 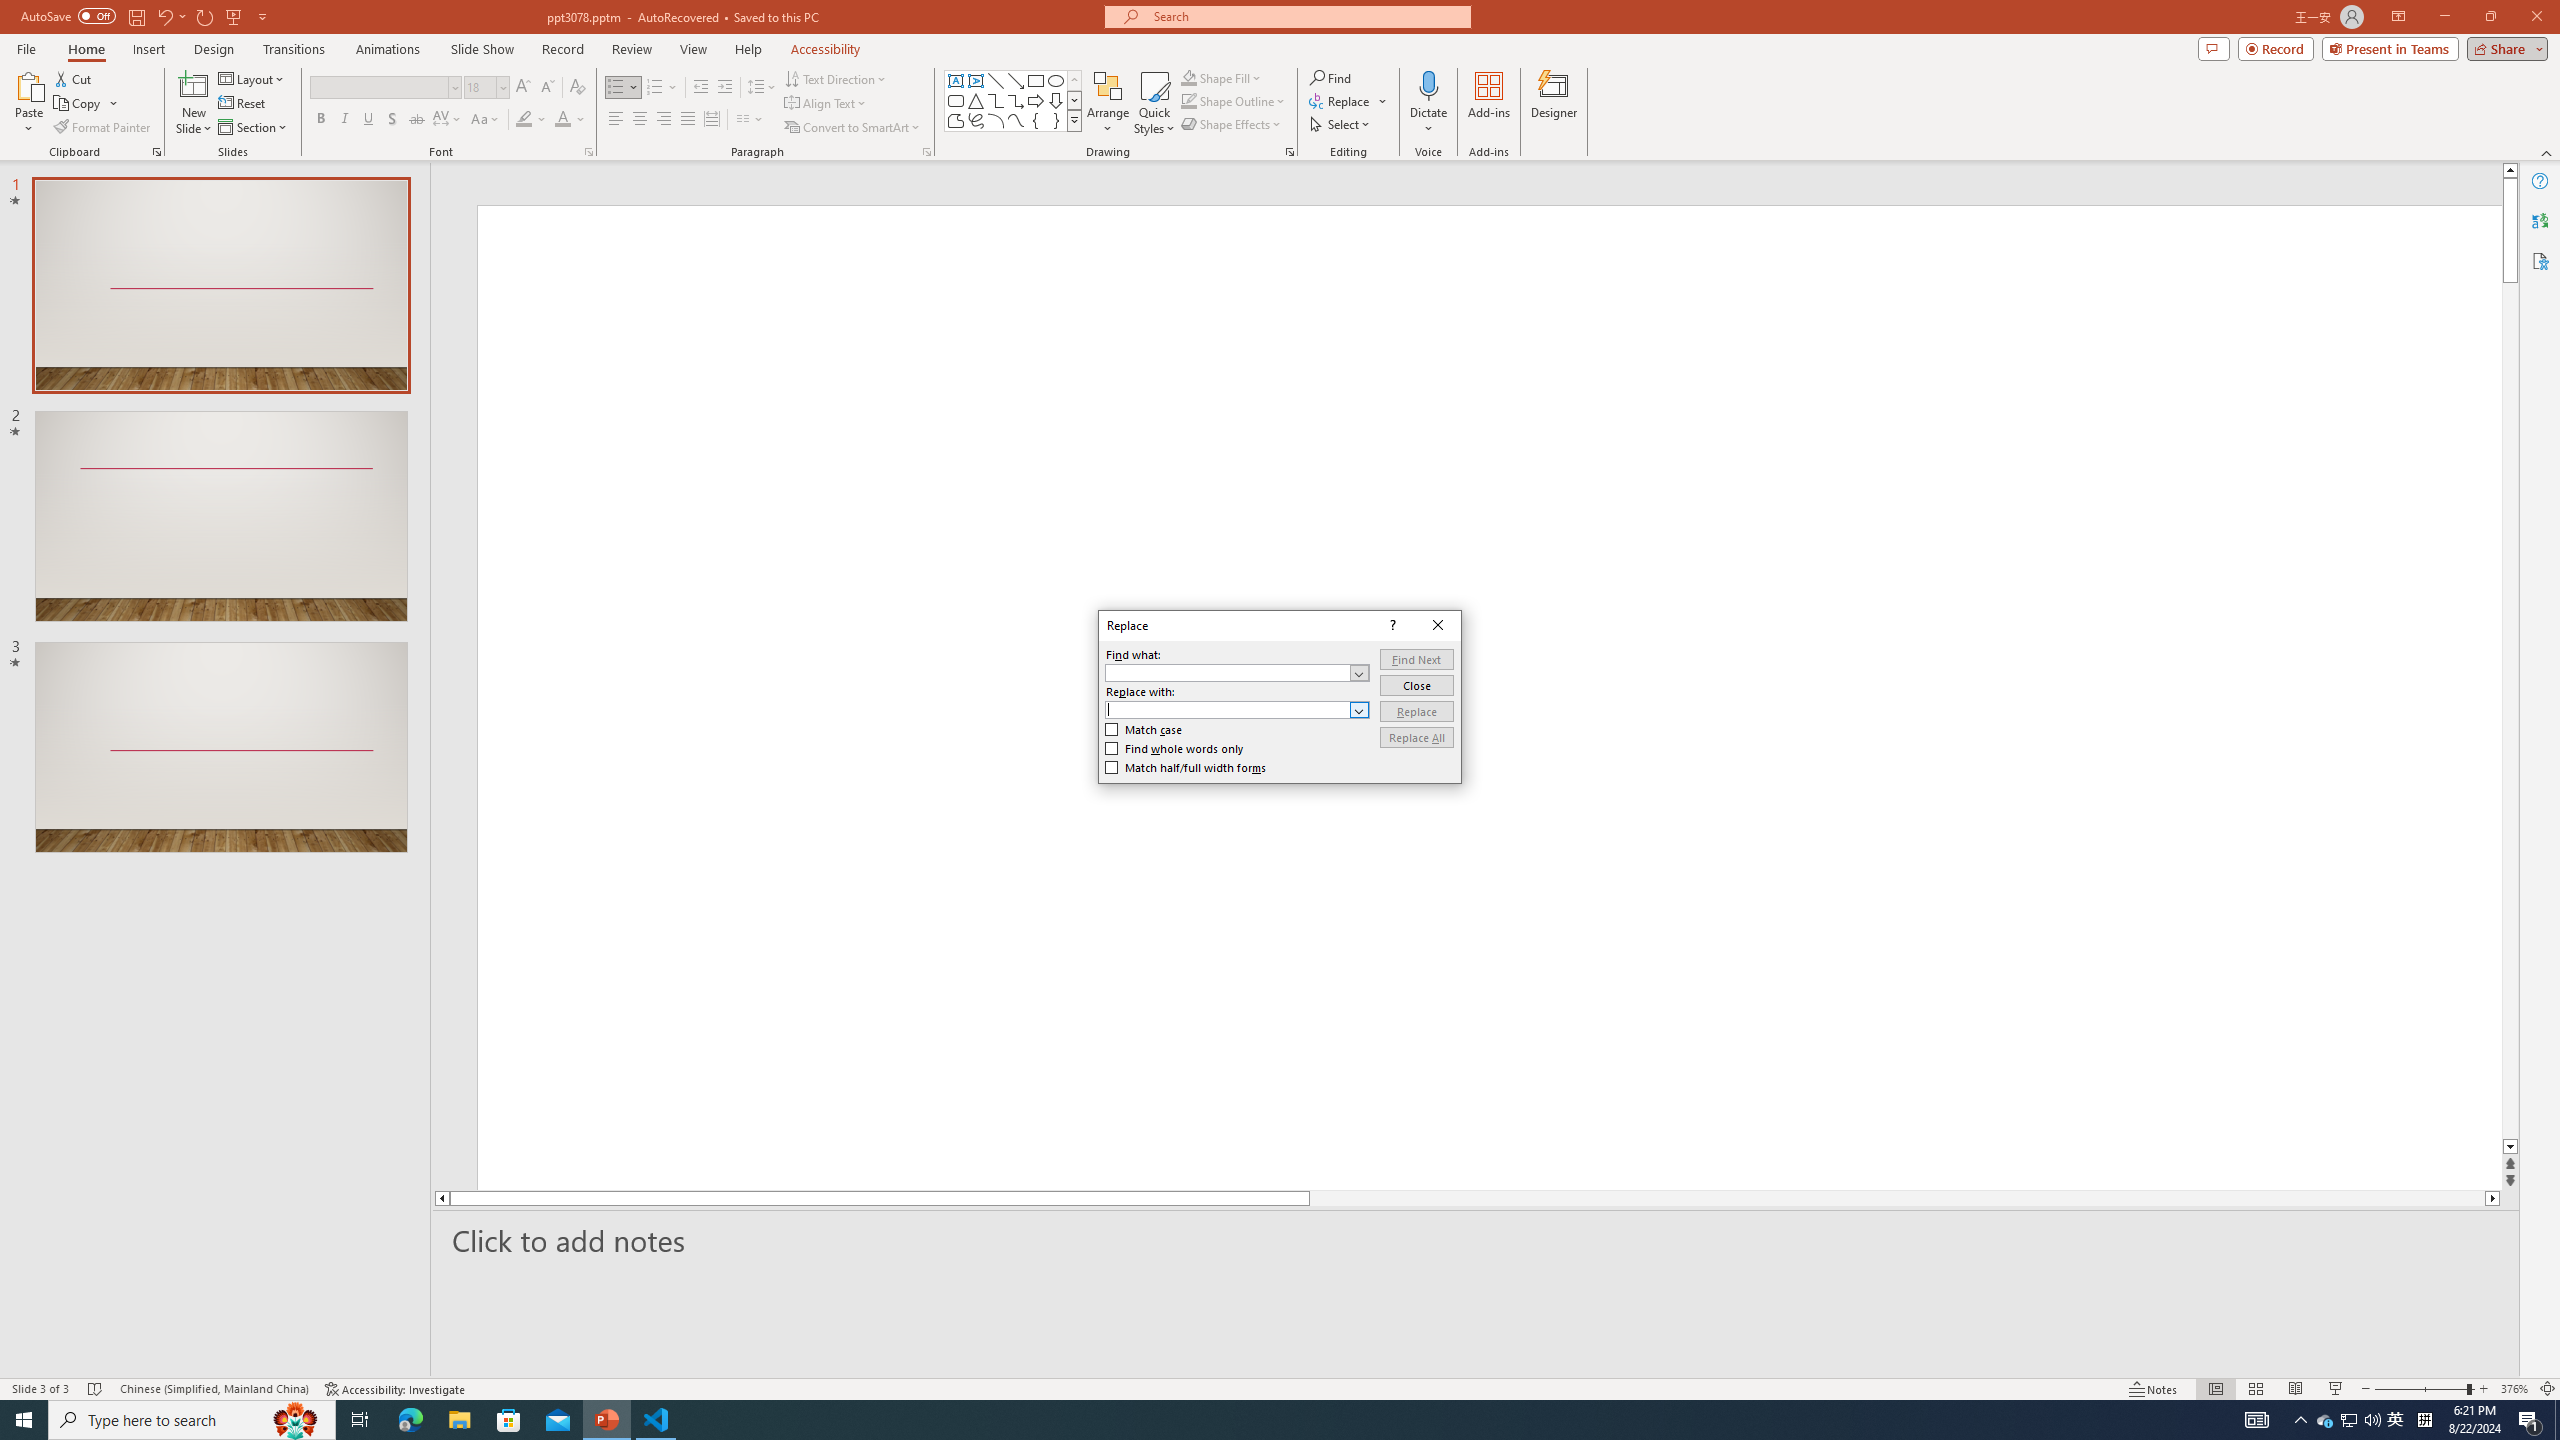 I want to click on Find what, so click(x=1227, y=673).